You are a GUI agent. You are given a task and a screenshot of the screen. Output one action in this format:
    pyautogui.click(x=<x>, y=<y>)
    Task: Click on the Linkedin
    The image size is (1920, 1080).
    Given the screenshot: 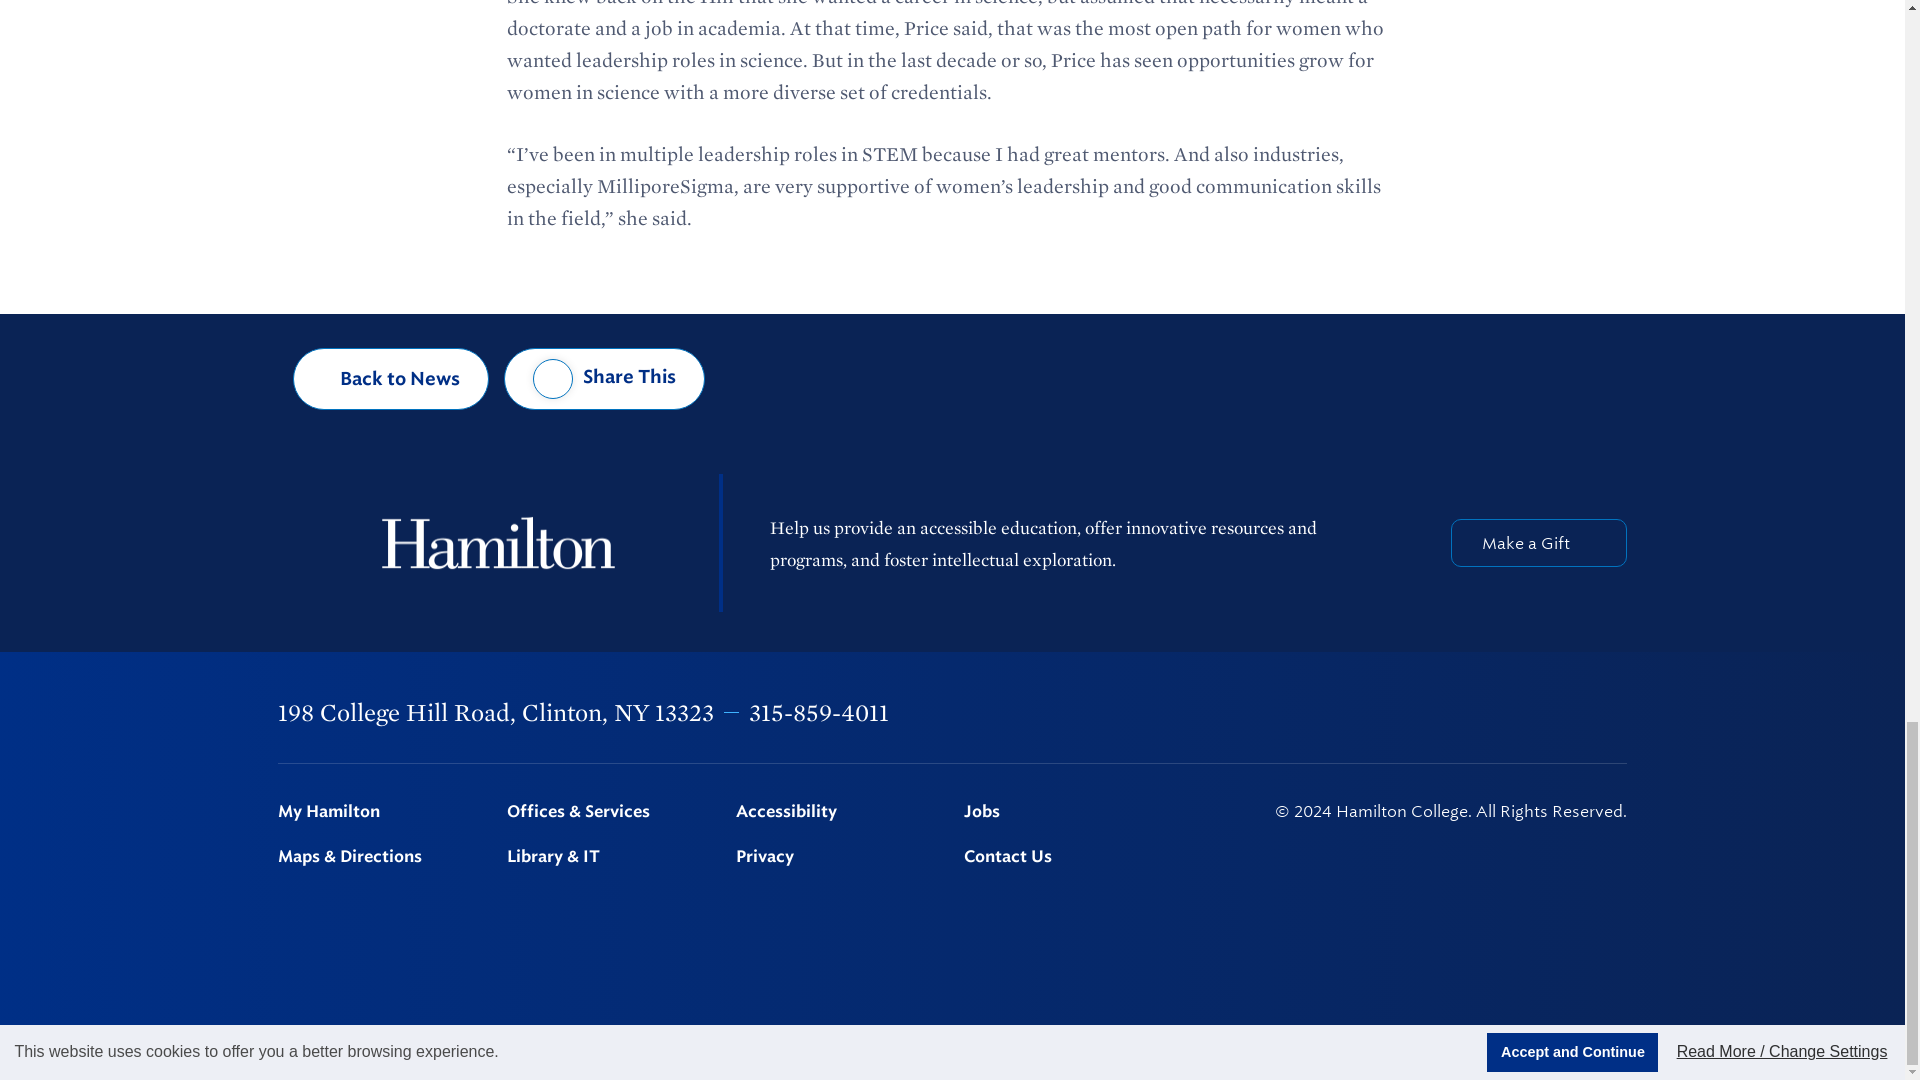 What is the action you would take?
    pyautogui.click(x=1515, y=713)
    